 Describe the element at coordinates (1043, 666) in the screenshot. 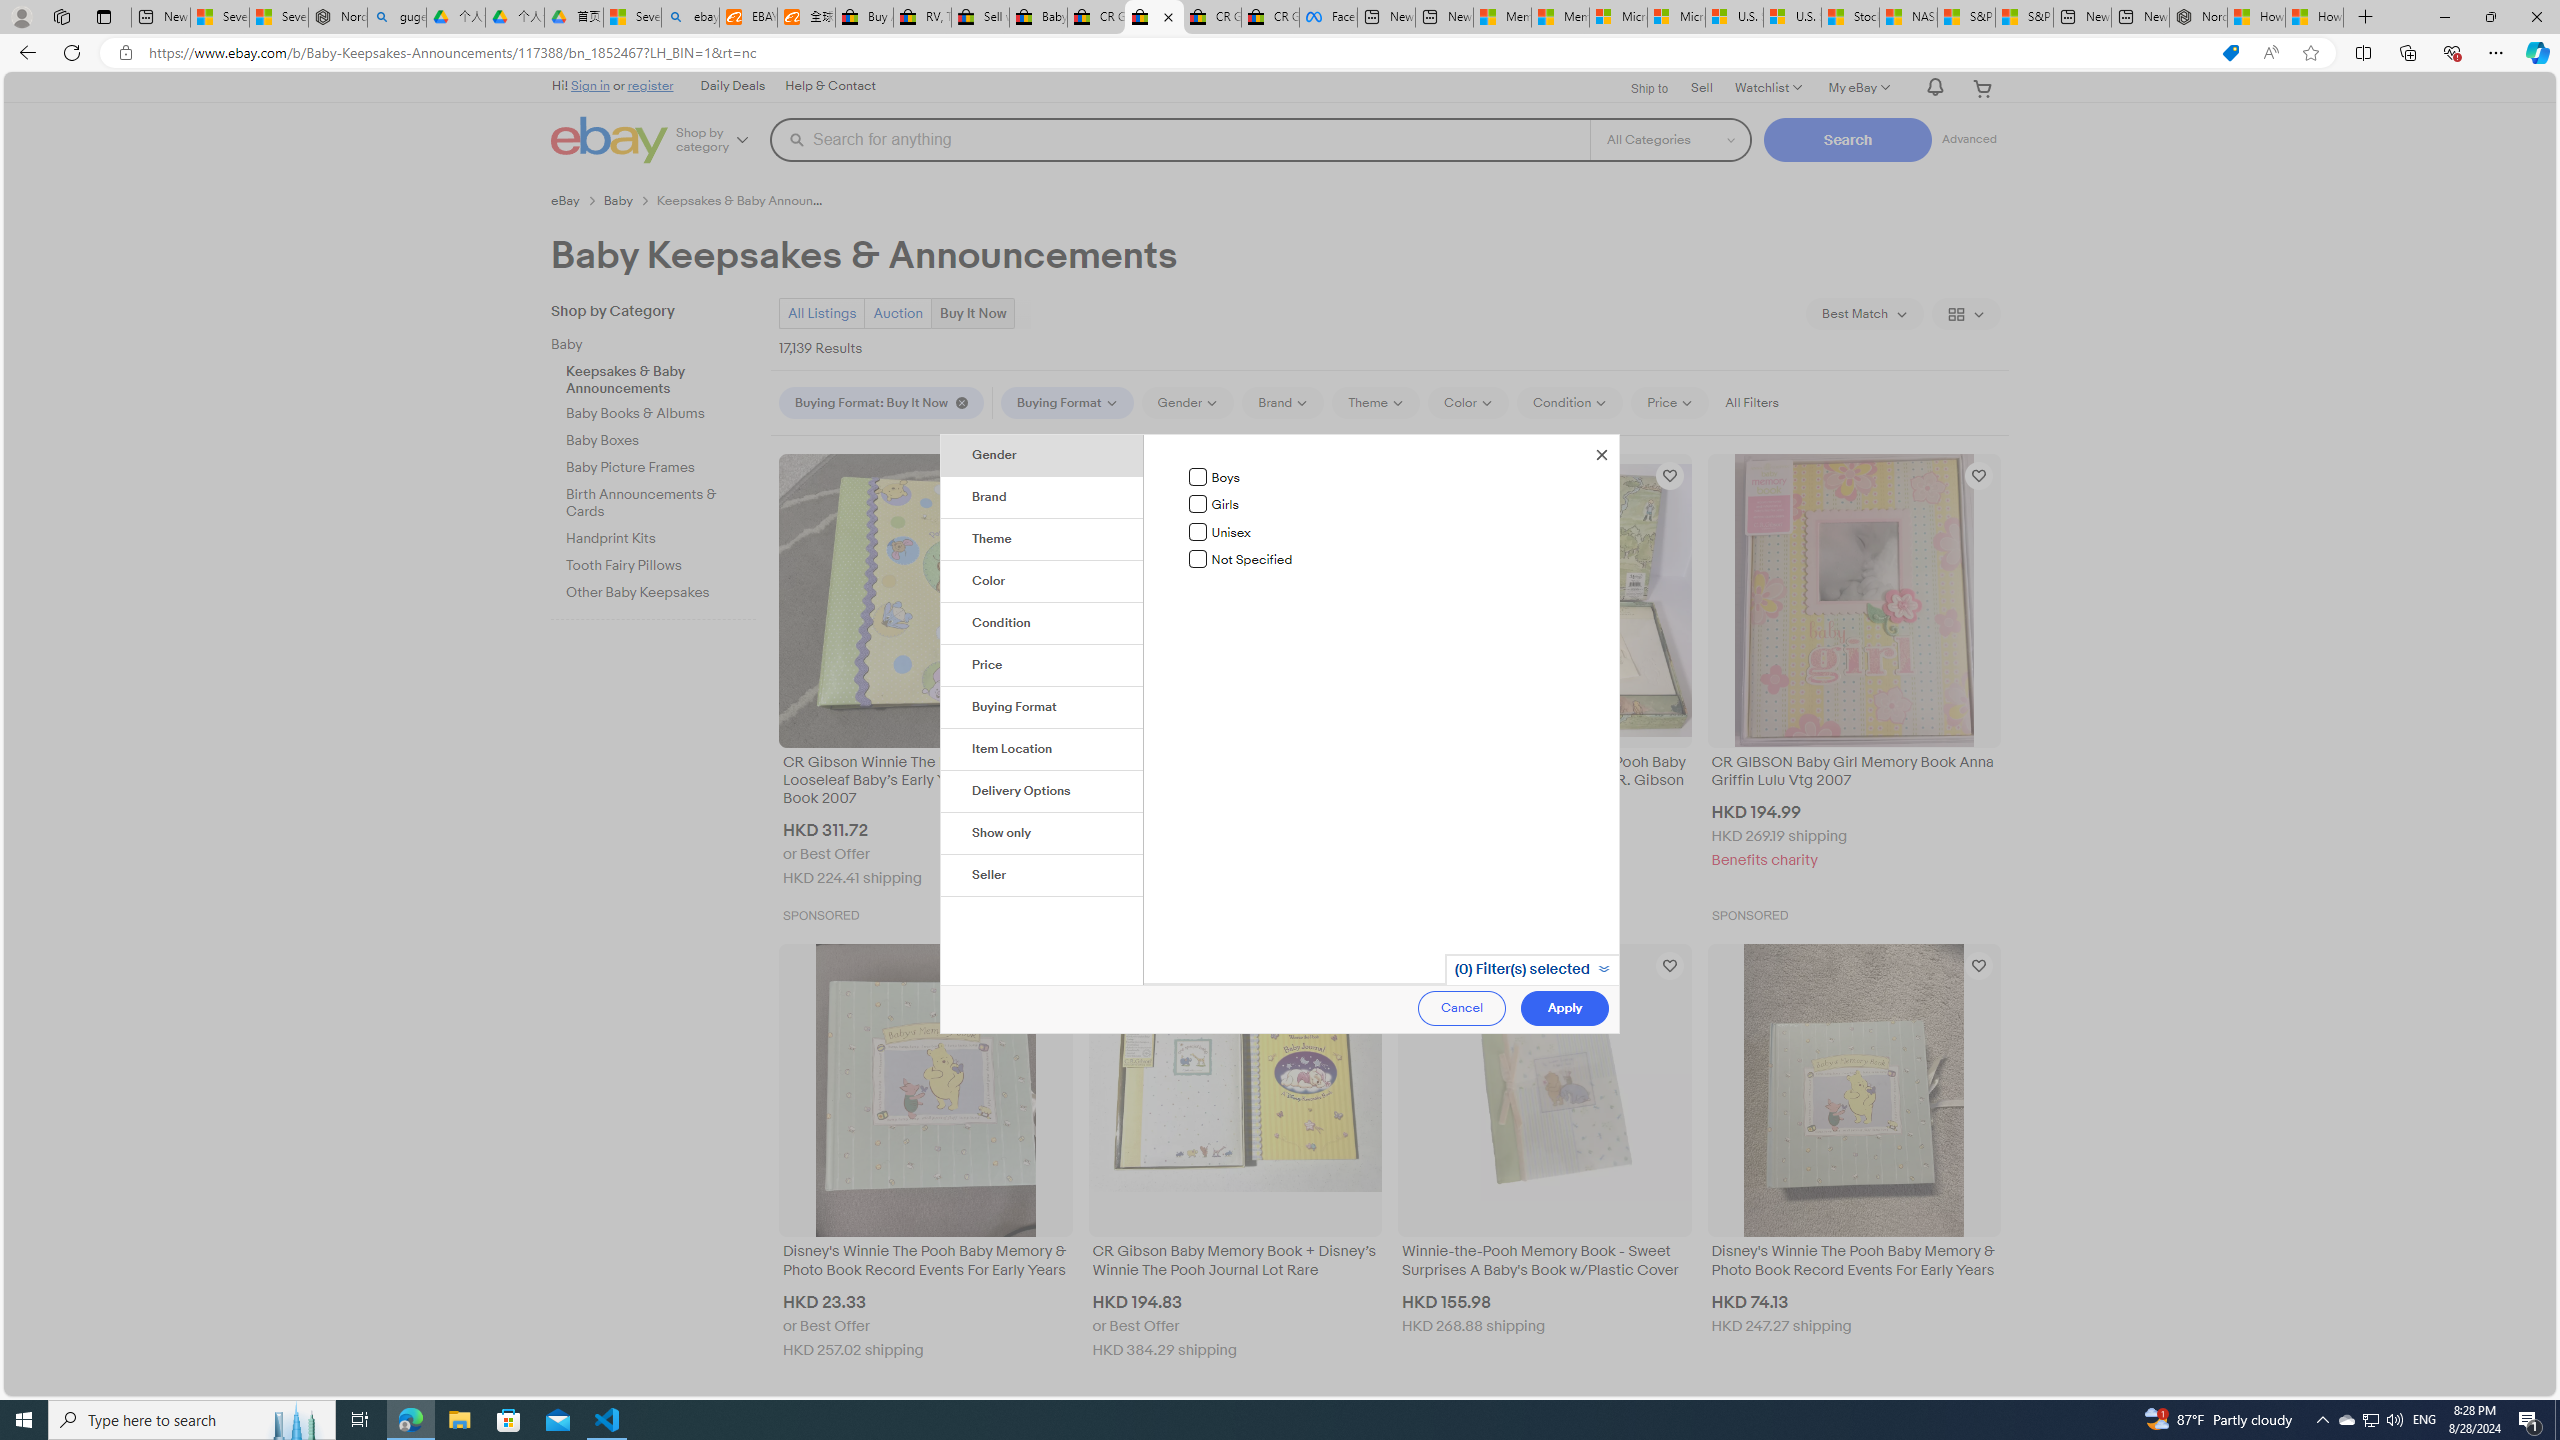

I see `Price` at that location.